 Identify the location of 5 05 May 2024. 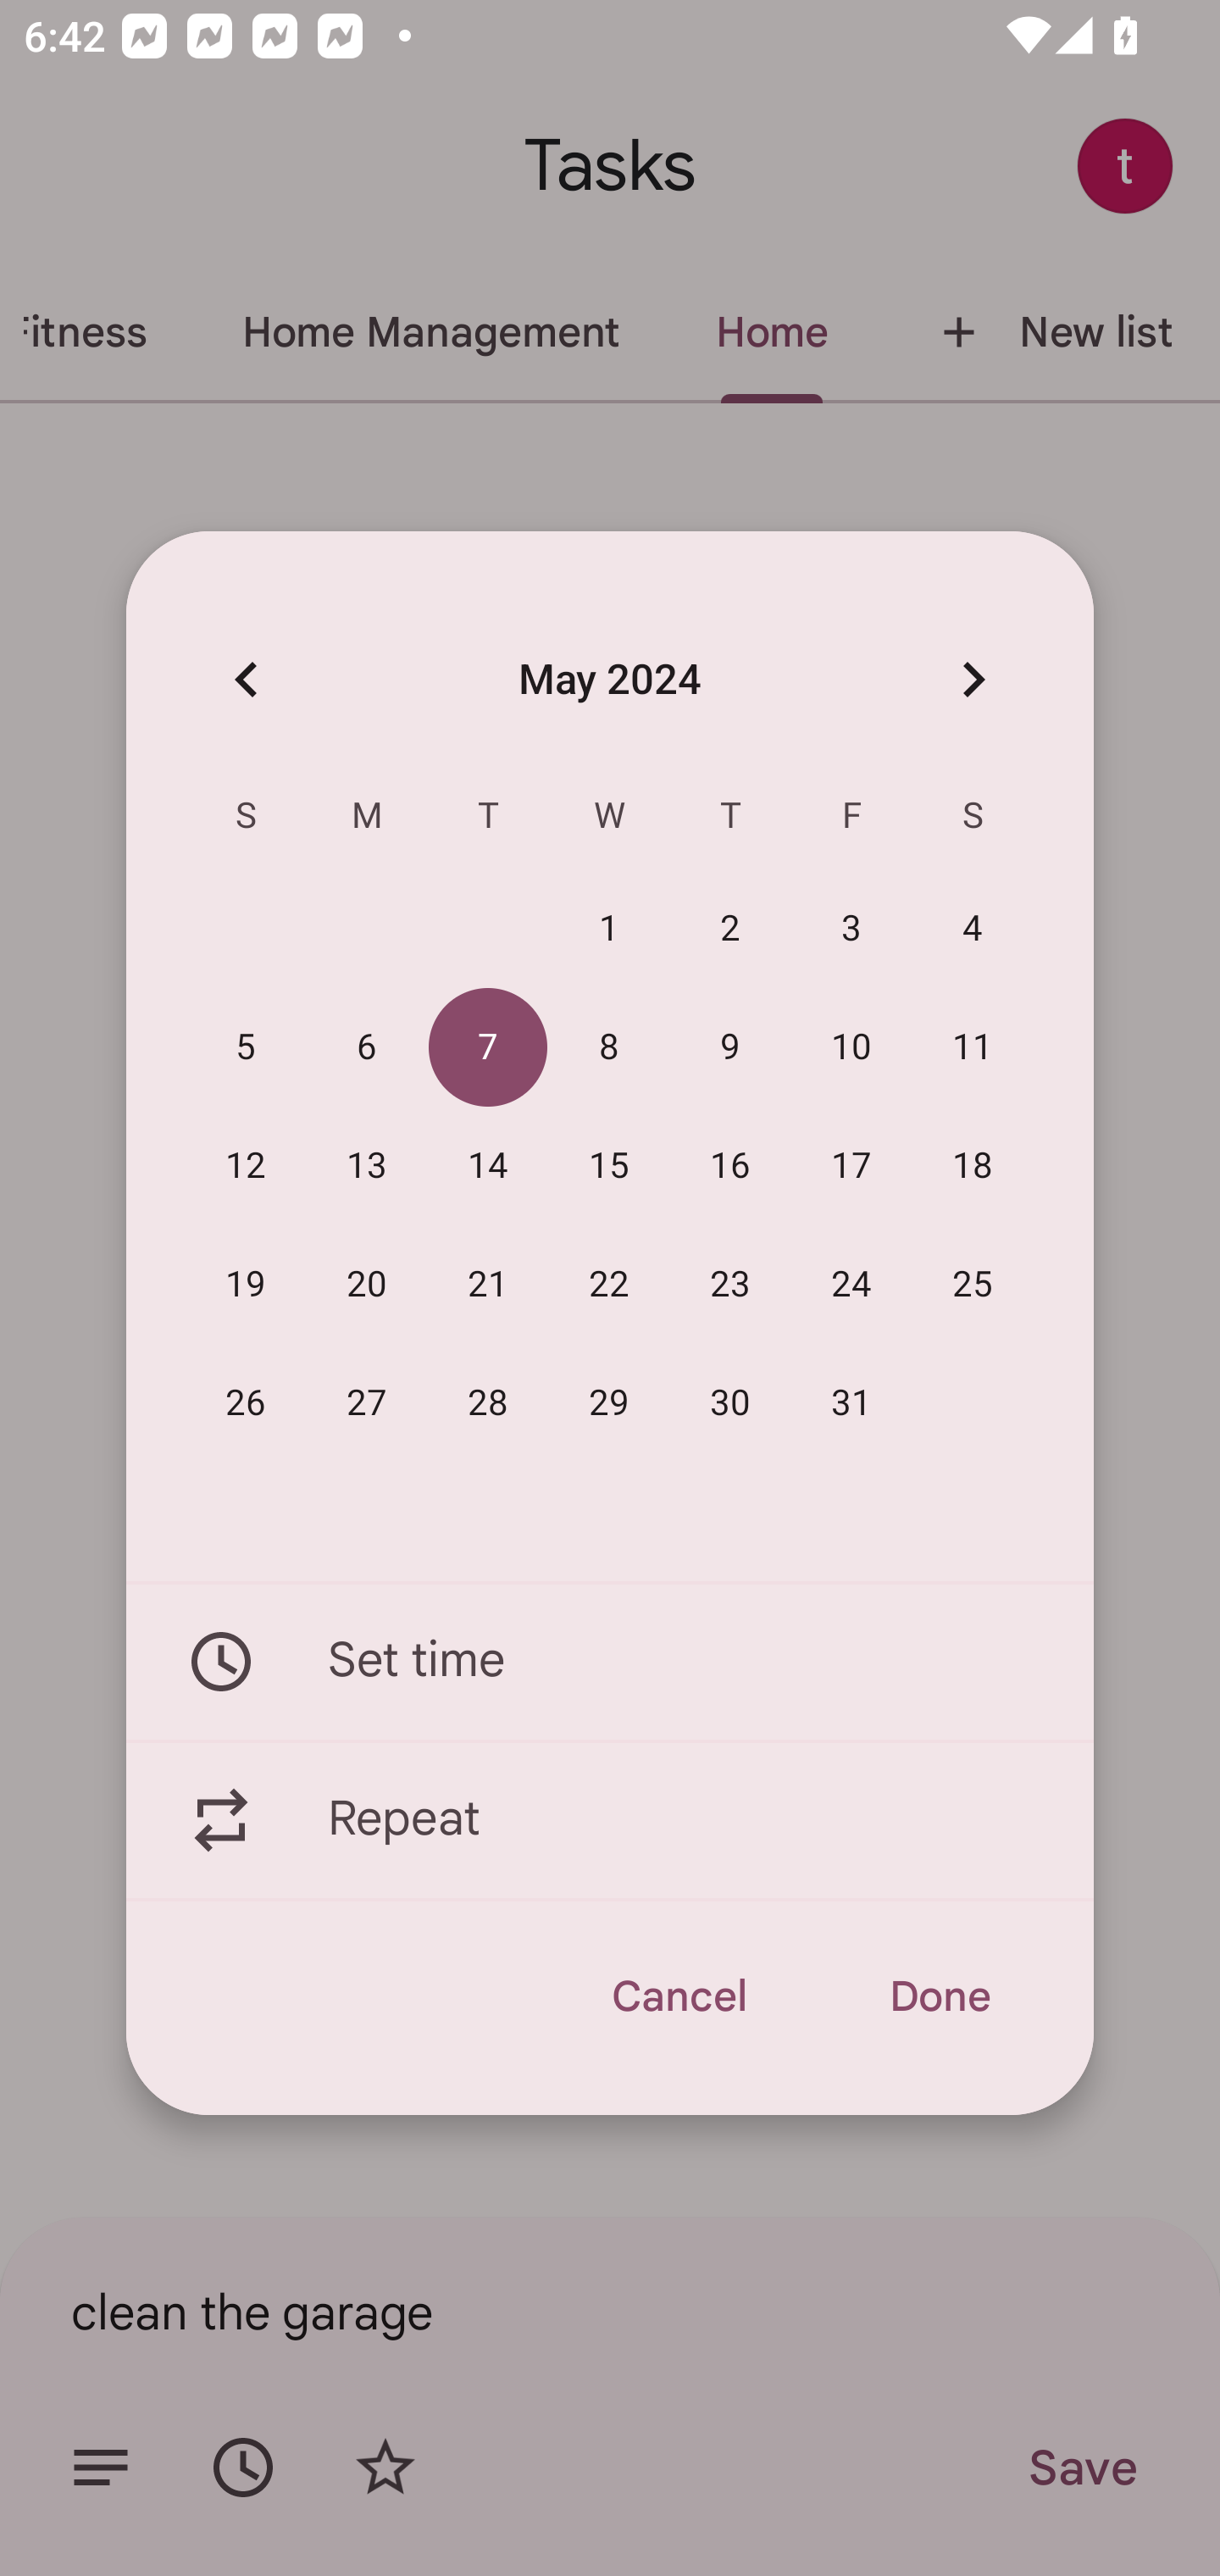
(246, 1048).